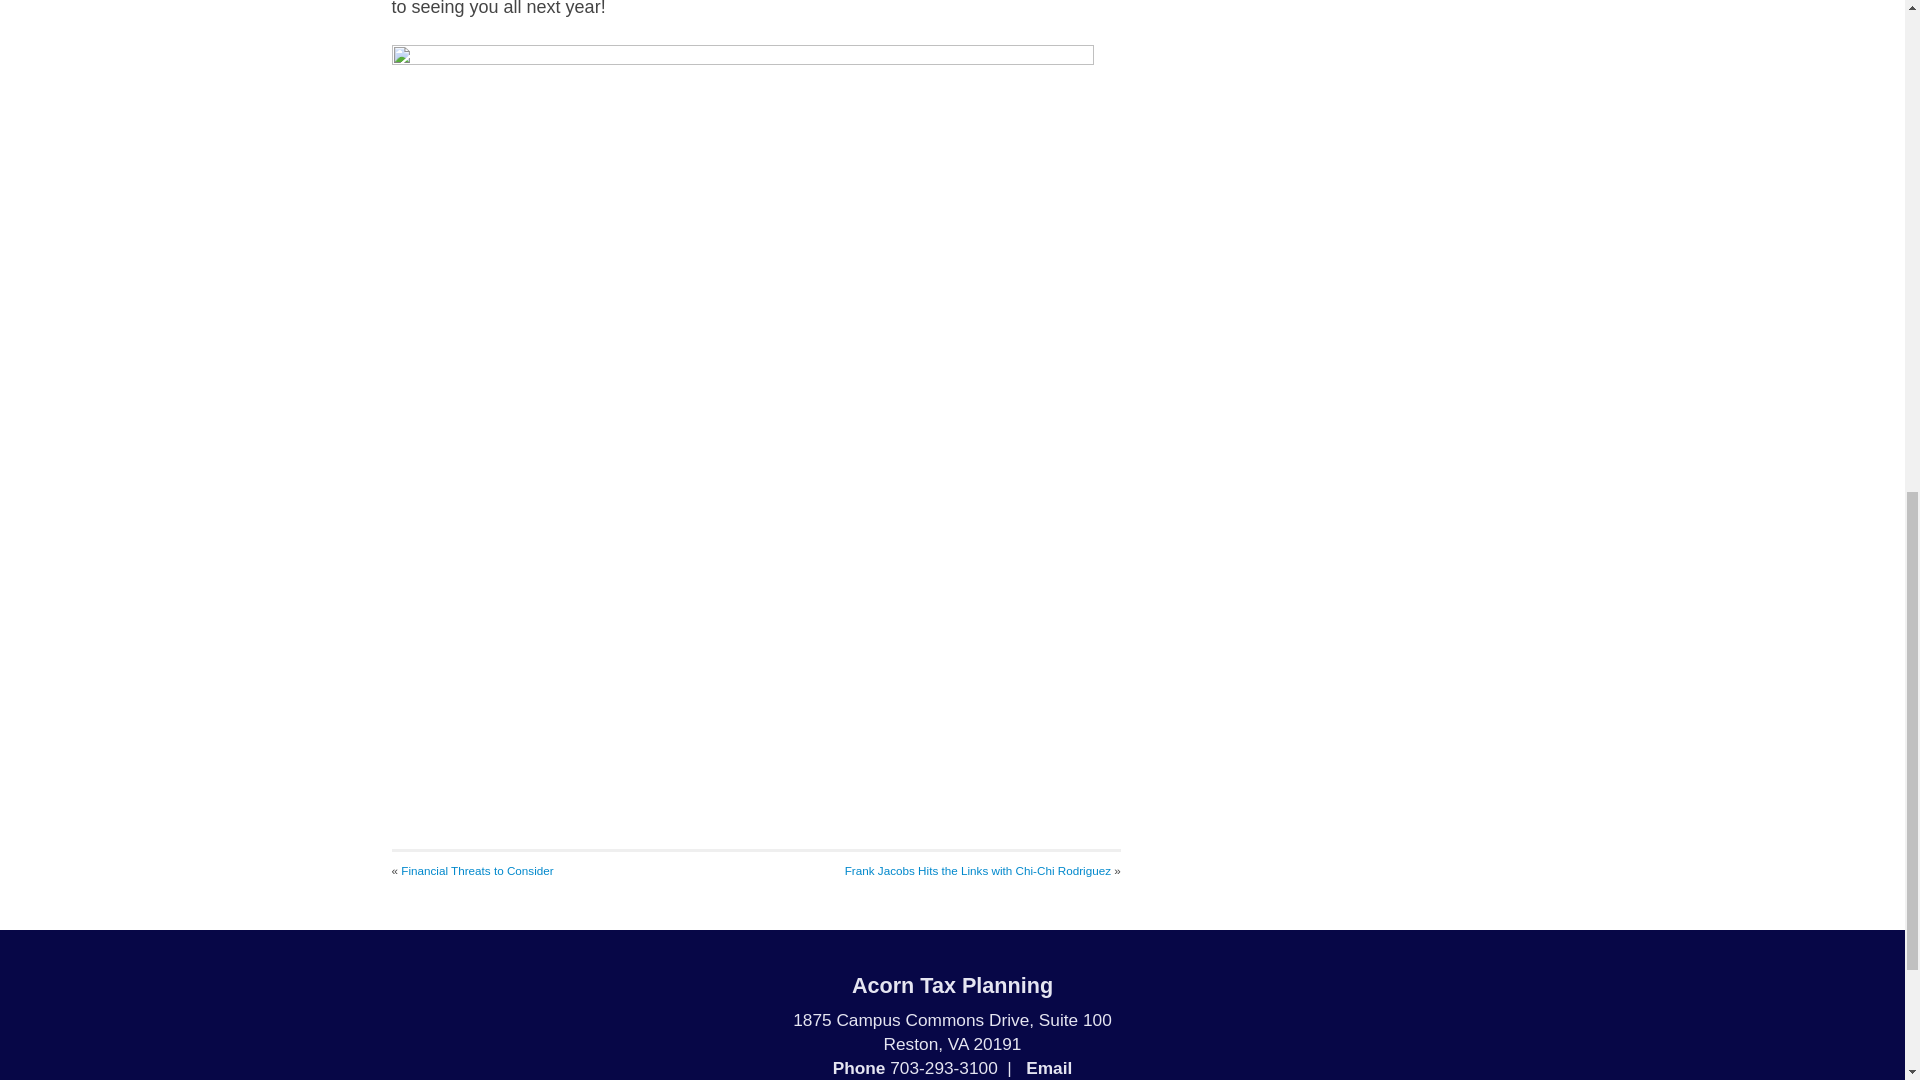 The width and height of the screenshot is (1920, 1080). I want to click on Email, so click(1048, 1068).